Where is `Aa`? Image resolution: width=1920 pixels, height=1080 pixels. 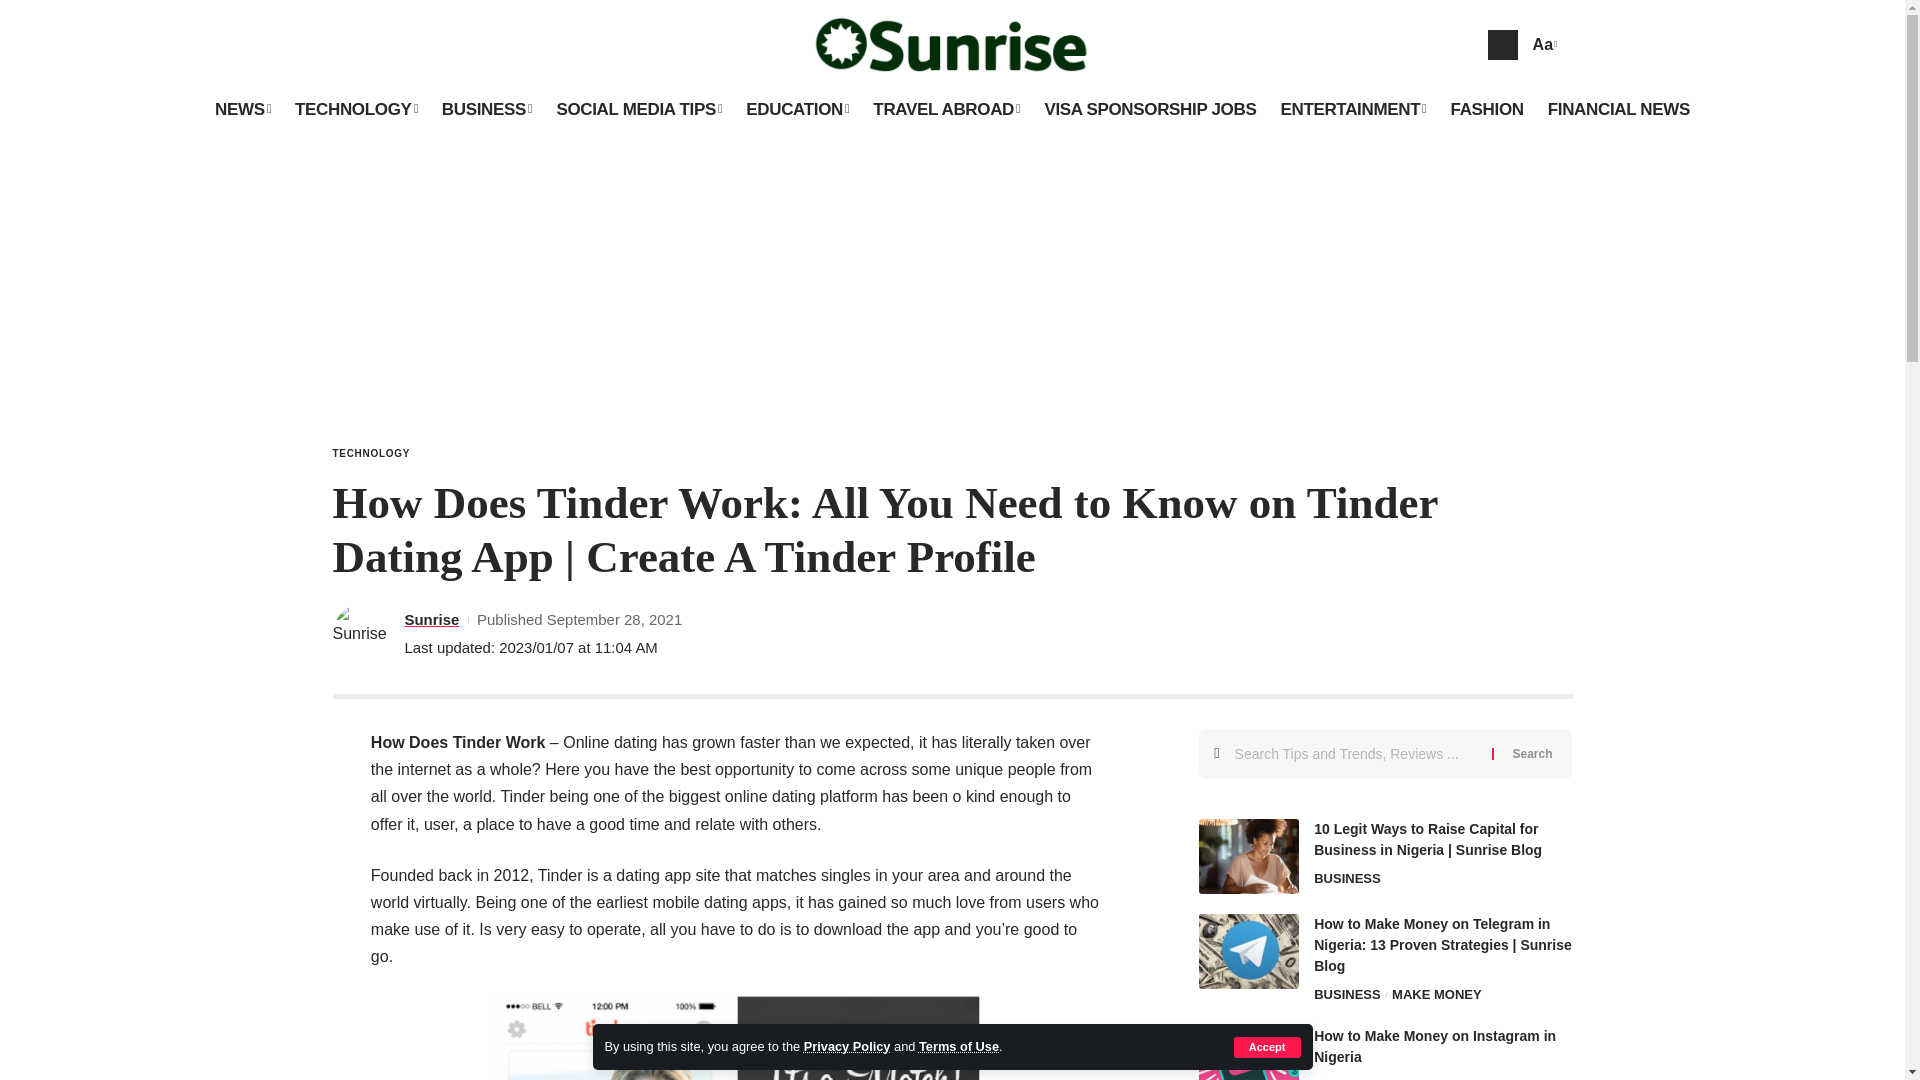
Aa is located at coordinates (1542, 44).